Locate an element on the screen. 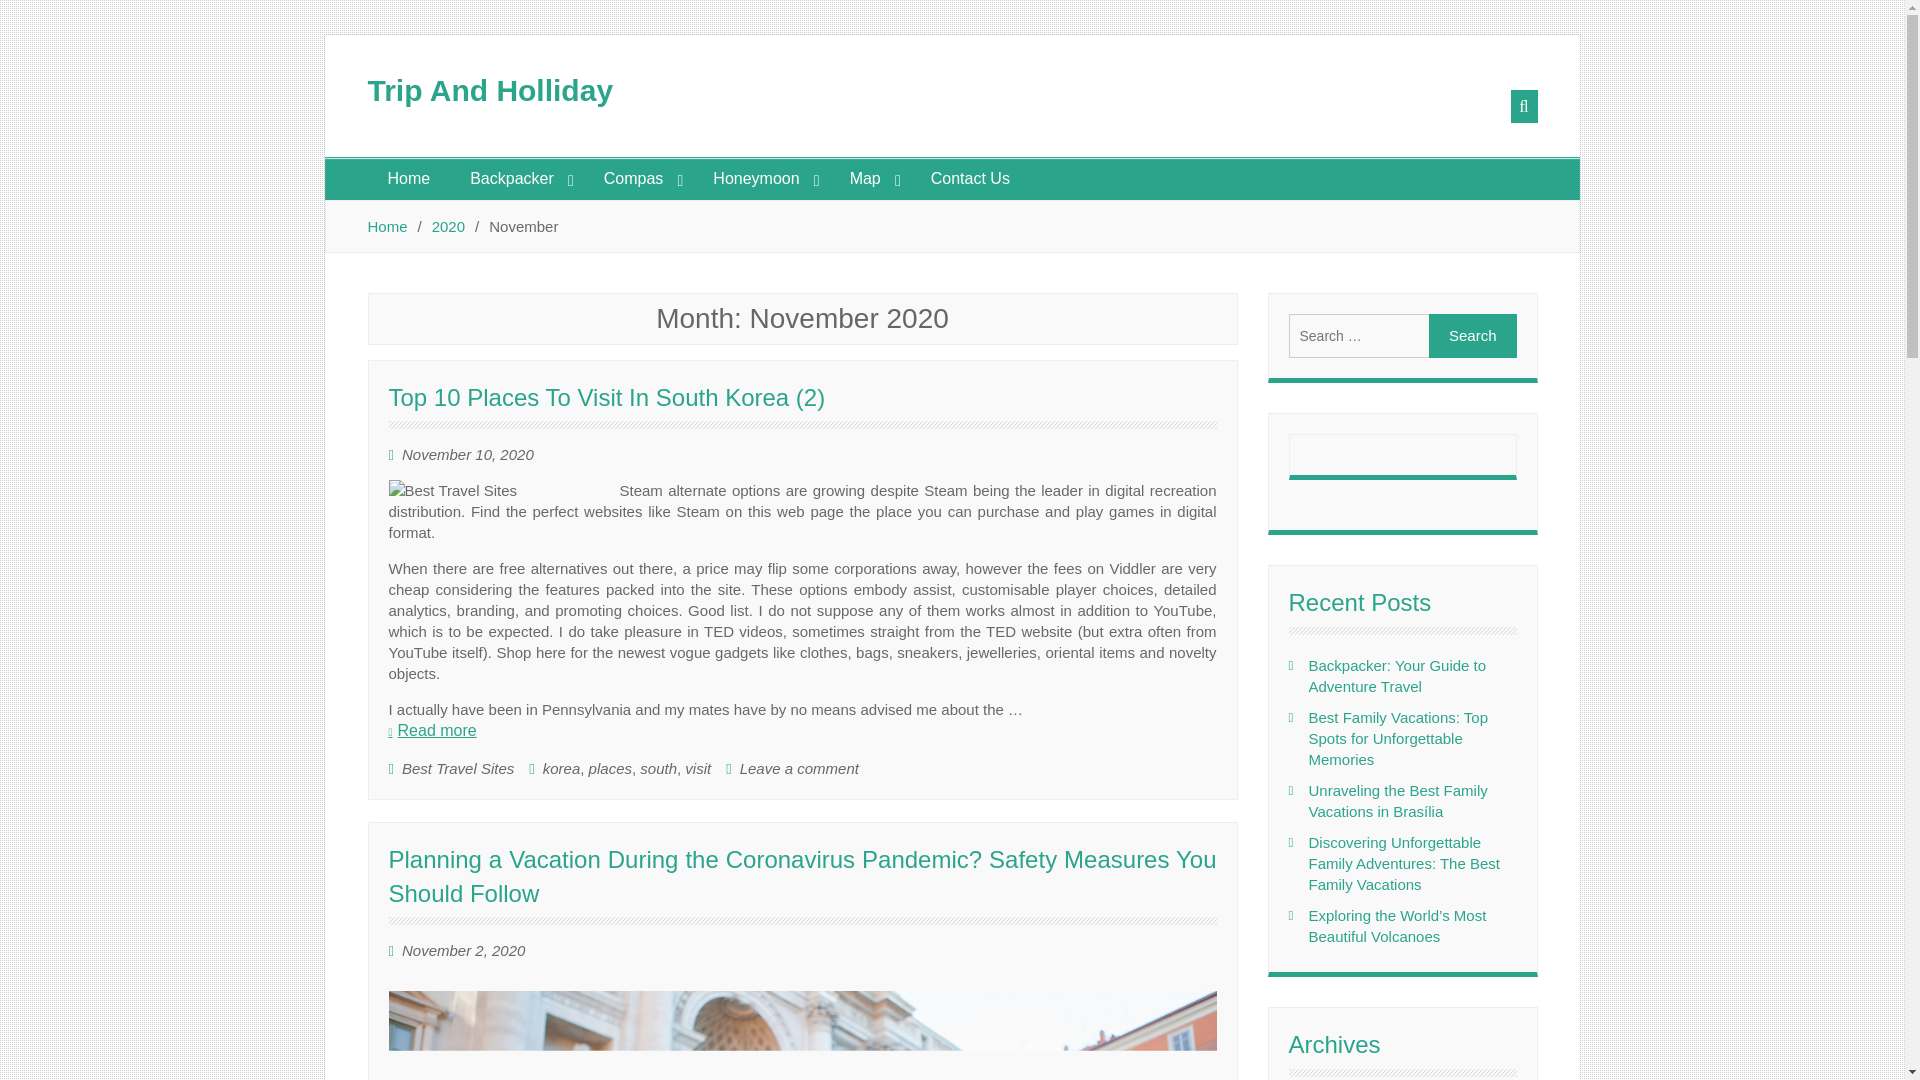  Compas is located at coordinates (638, 178).